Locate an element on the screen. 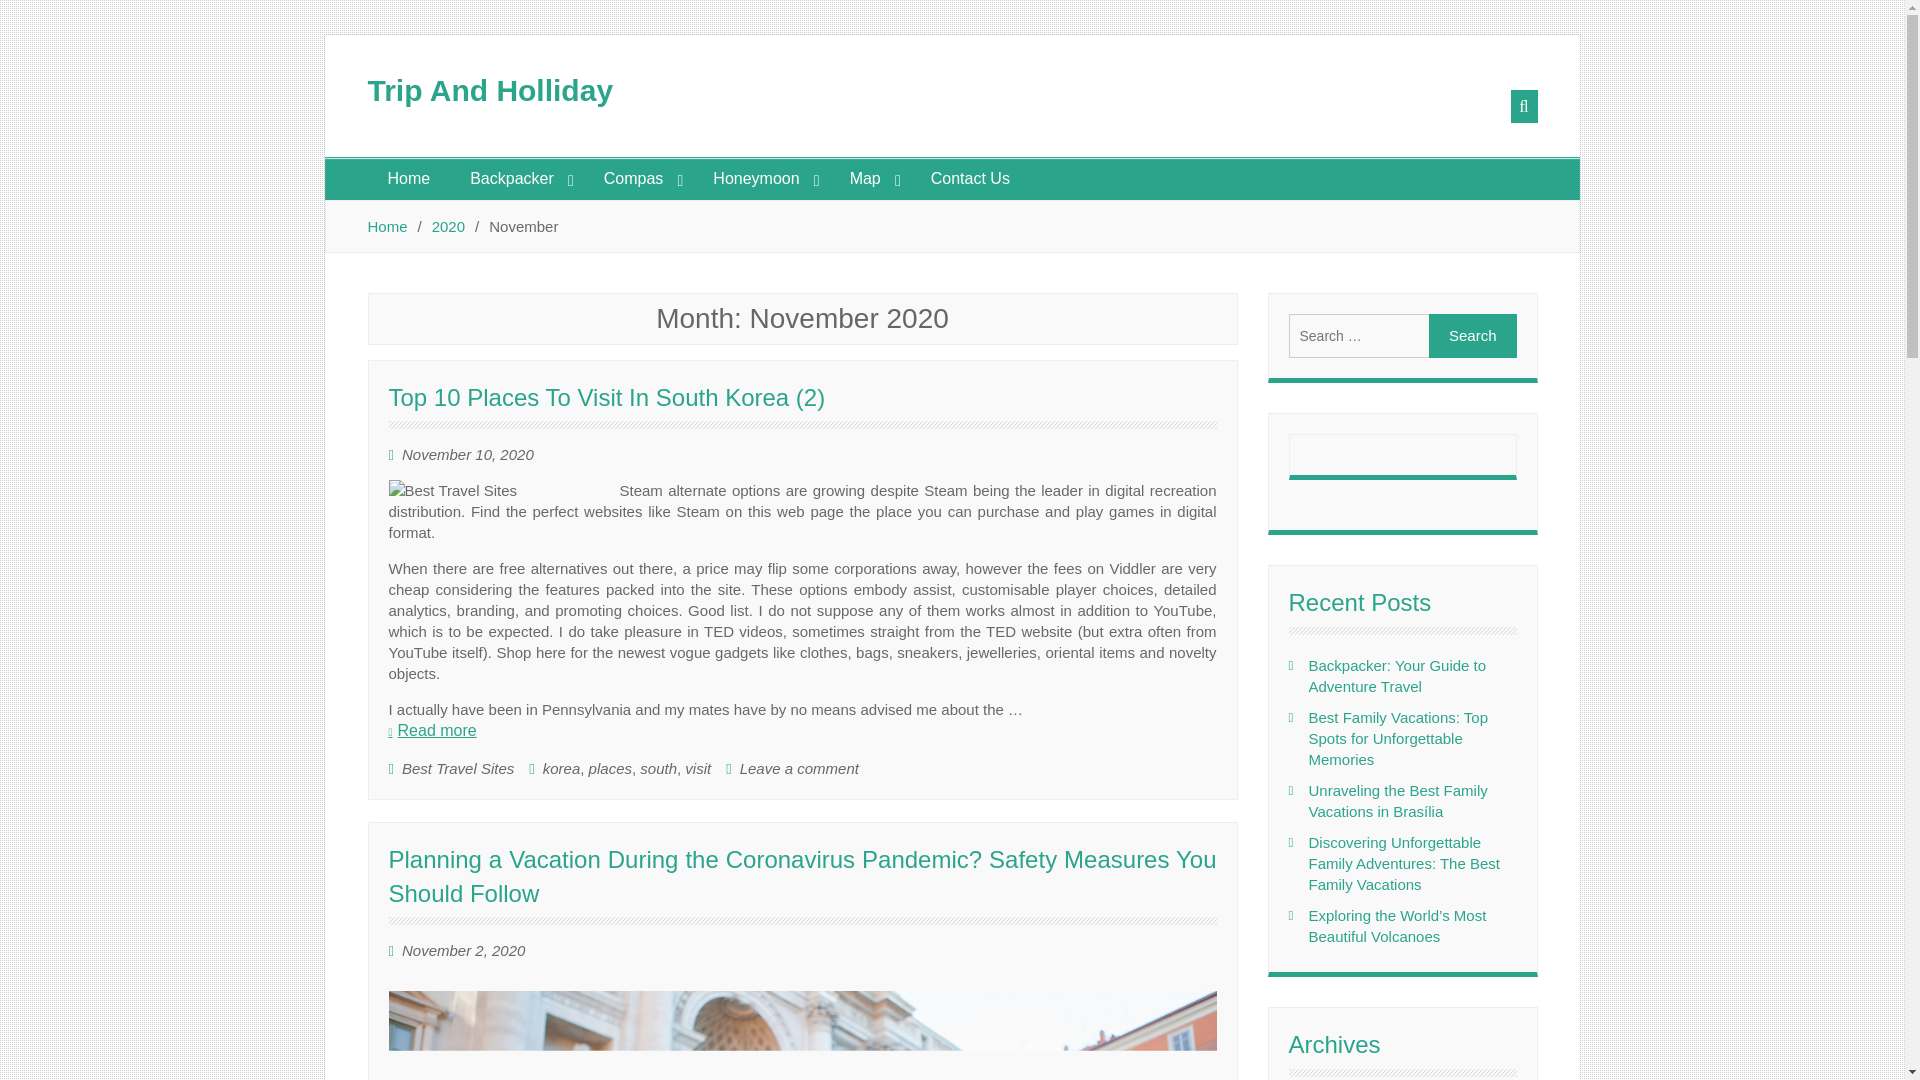  Compas is located at coordinates (638, 178).